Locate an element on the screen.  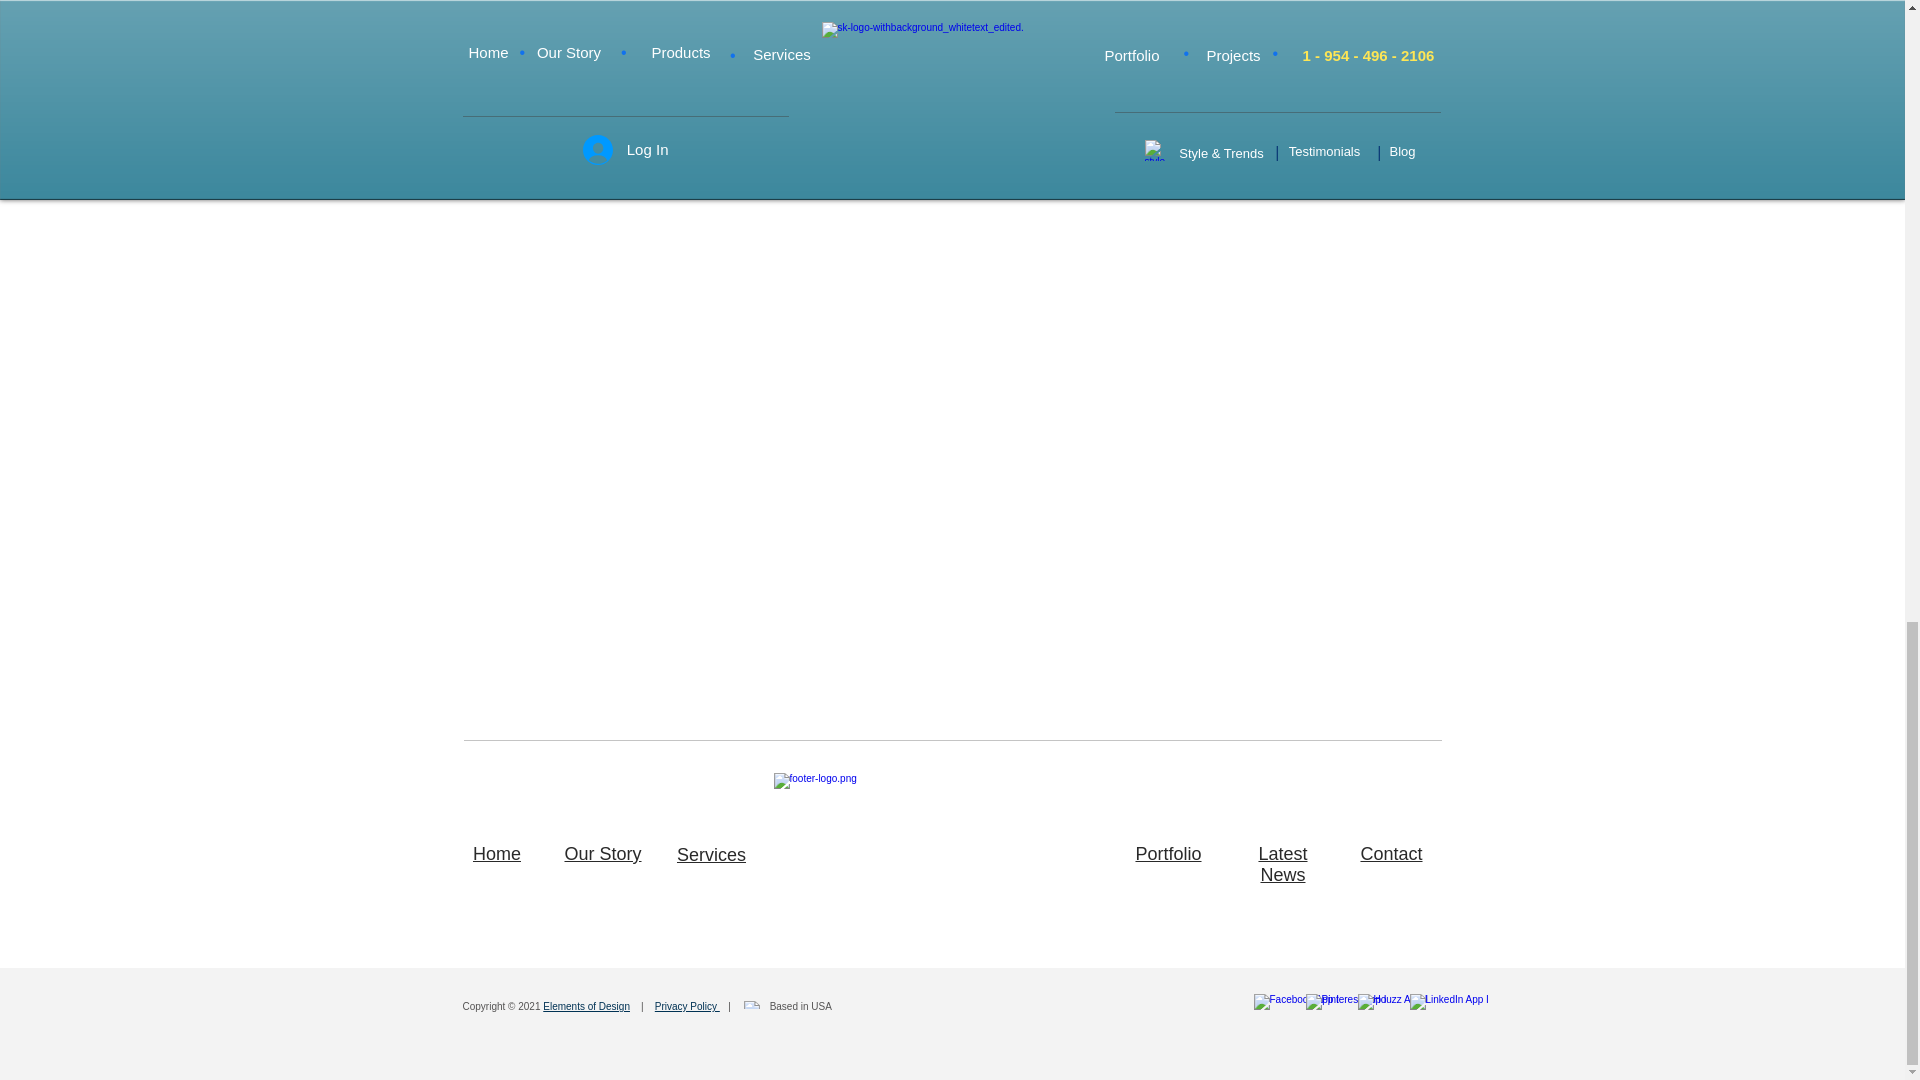
Privacy Policy is located at coordinates (687, 1006).